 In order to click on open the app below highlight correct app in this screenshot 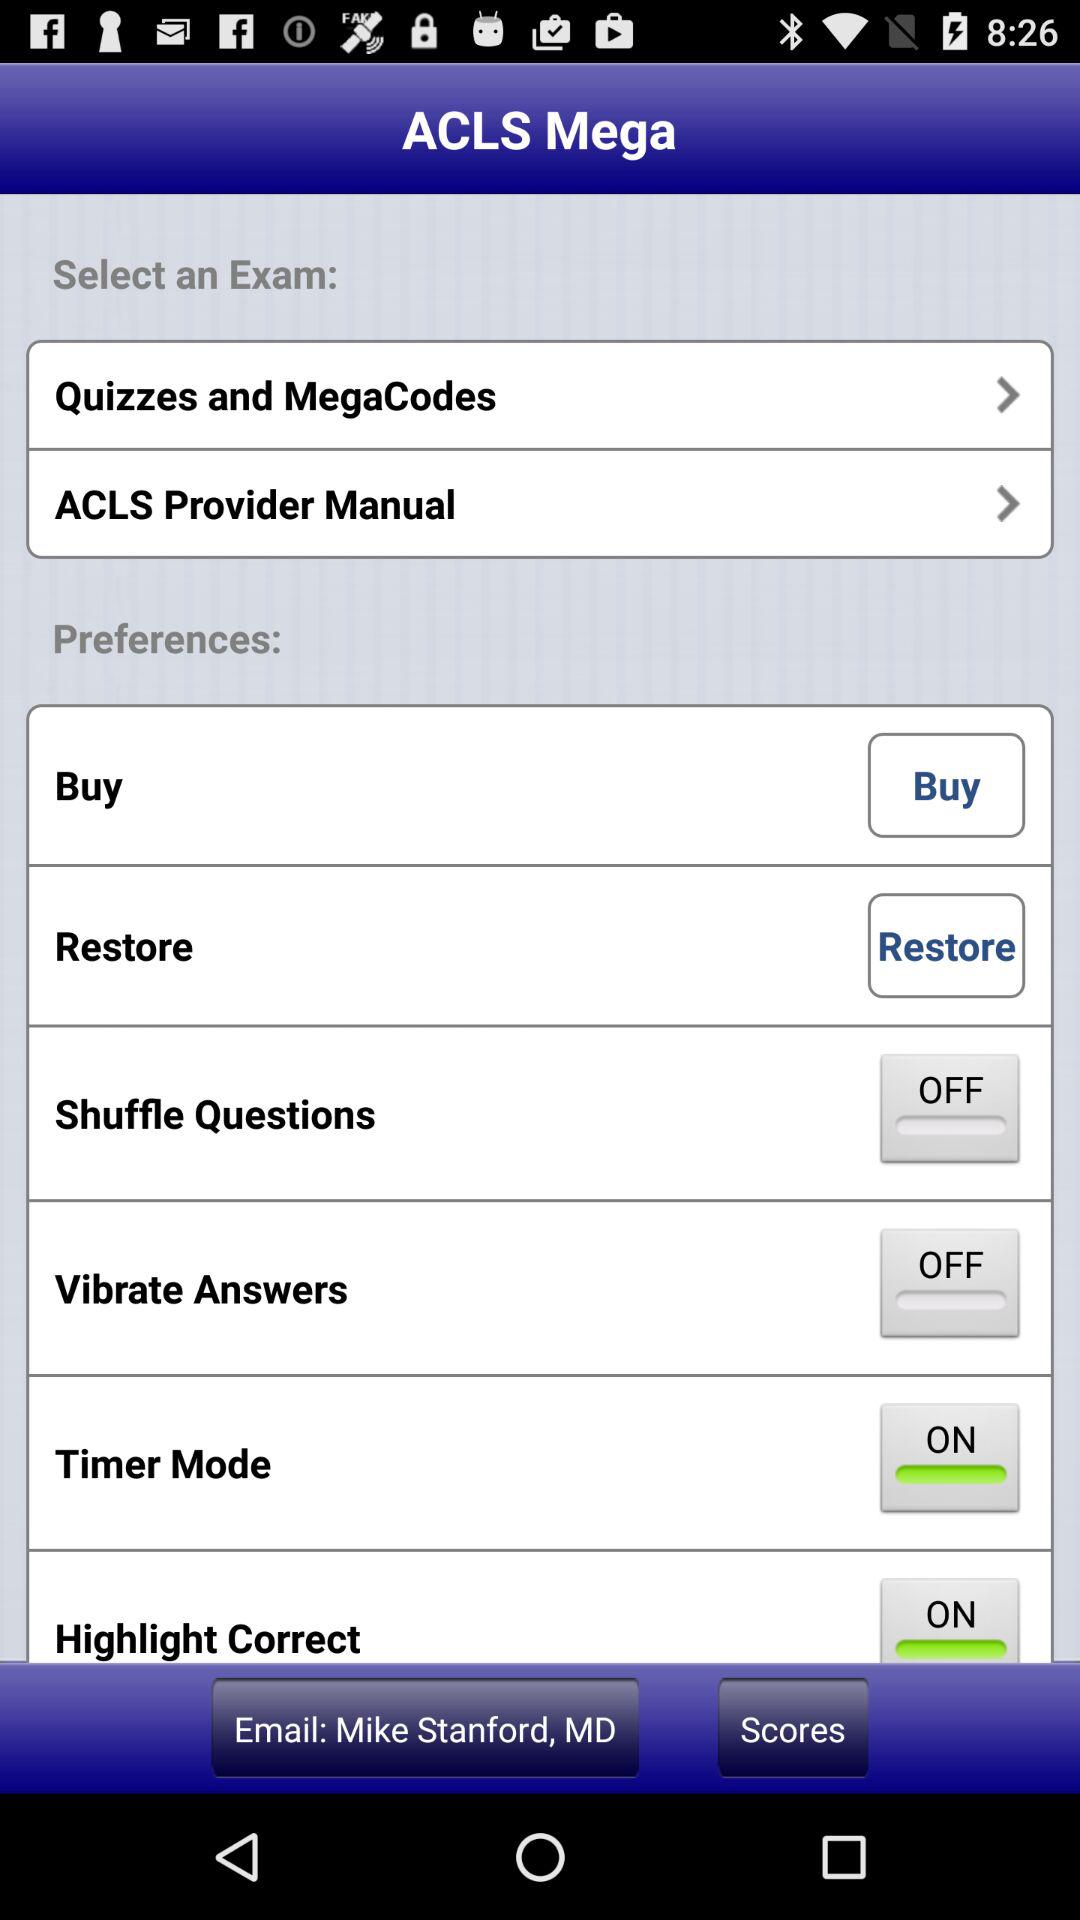, I will do `click(424, 1728)`.